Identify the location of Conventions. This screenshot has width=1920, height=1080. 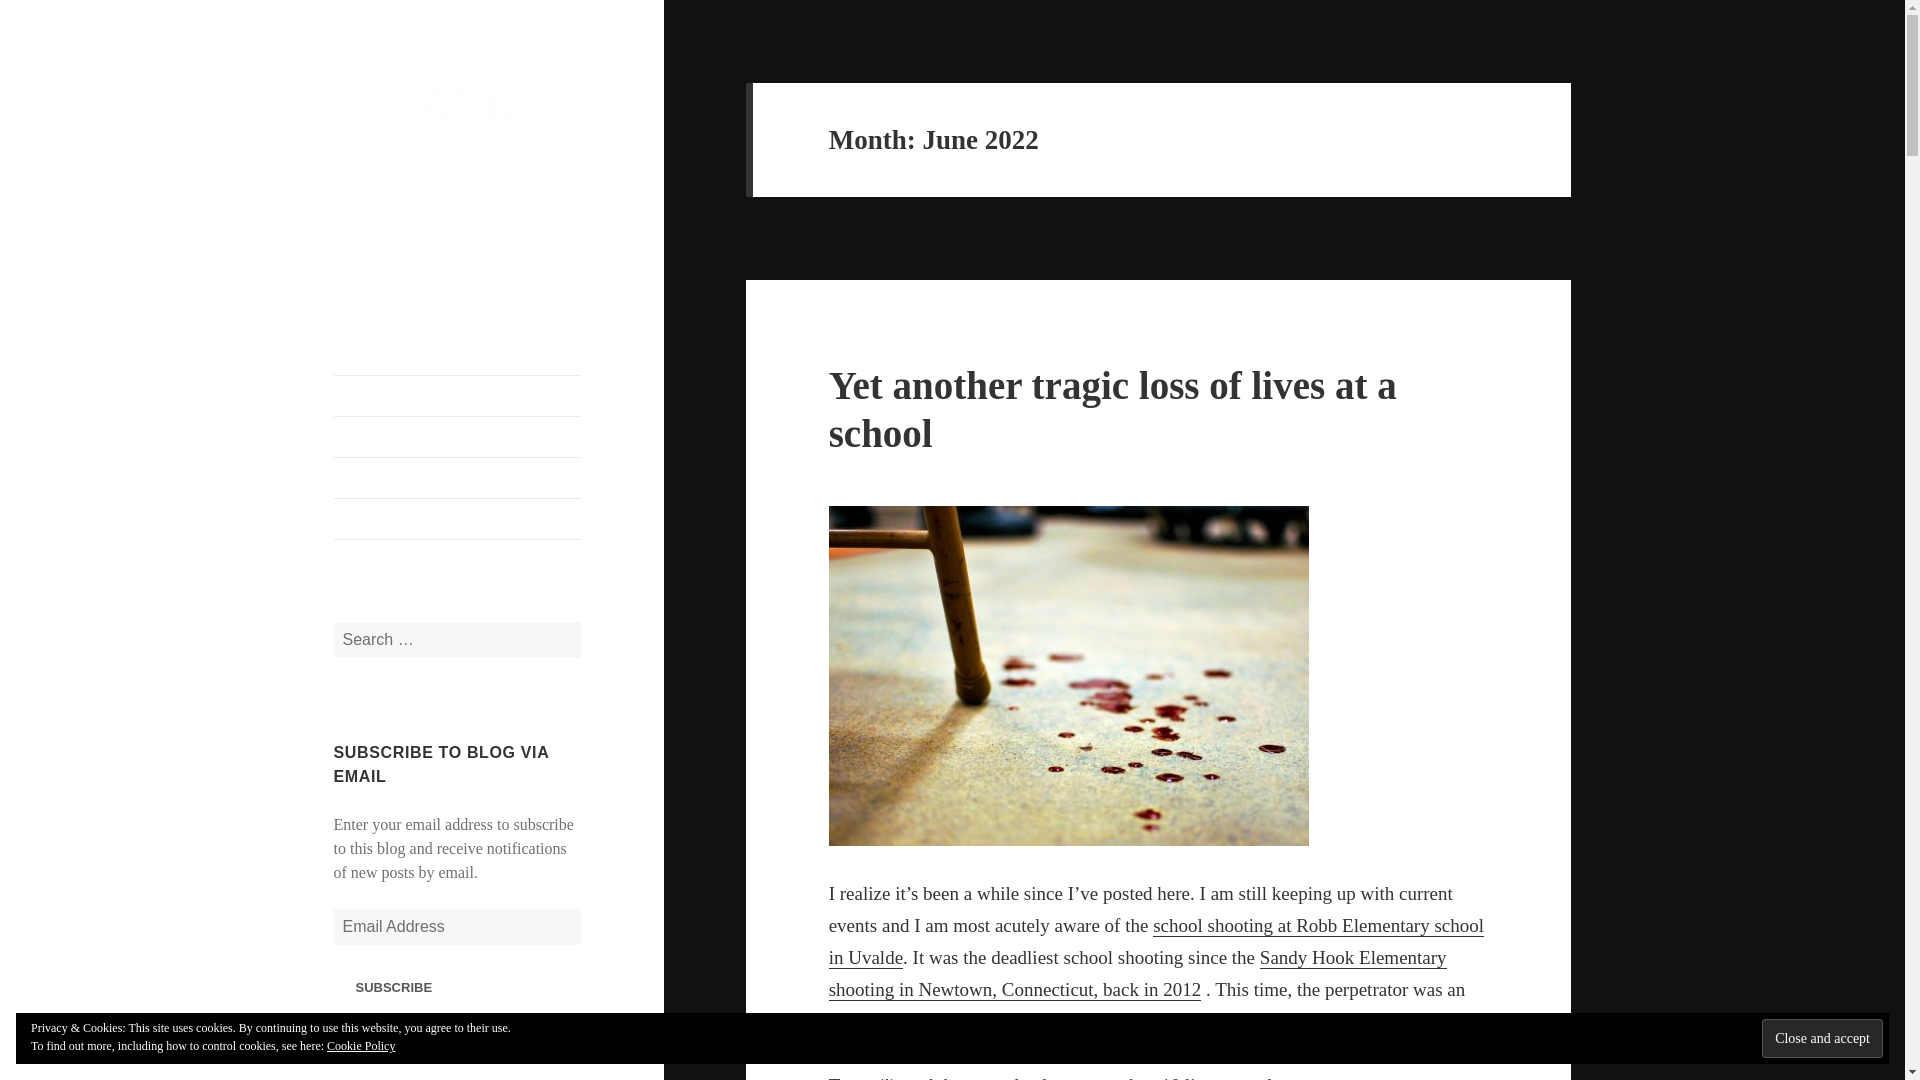
(458, 477).